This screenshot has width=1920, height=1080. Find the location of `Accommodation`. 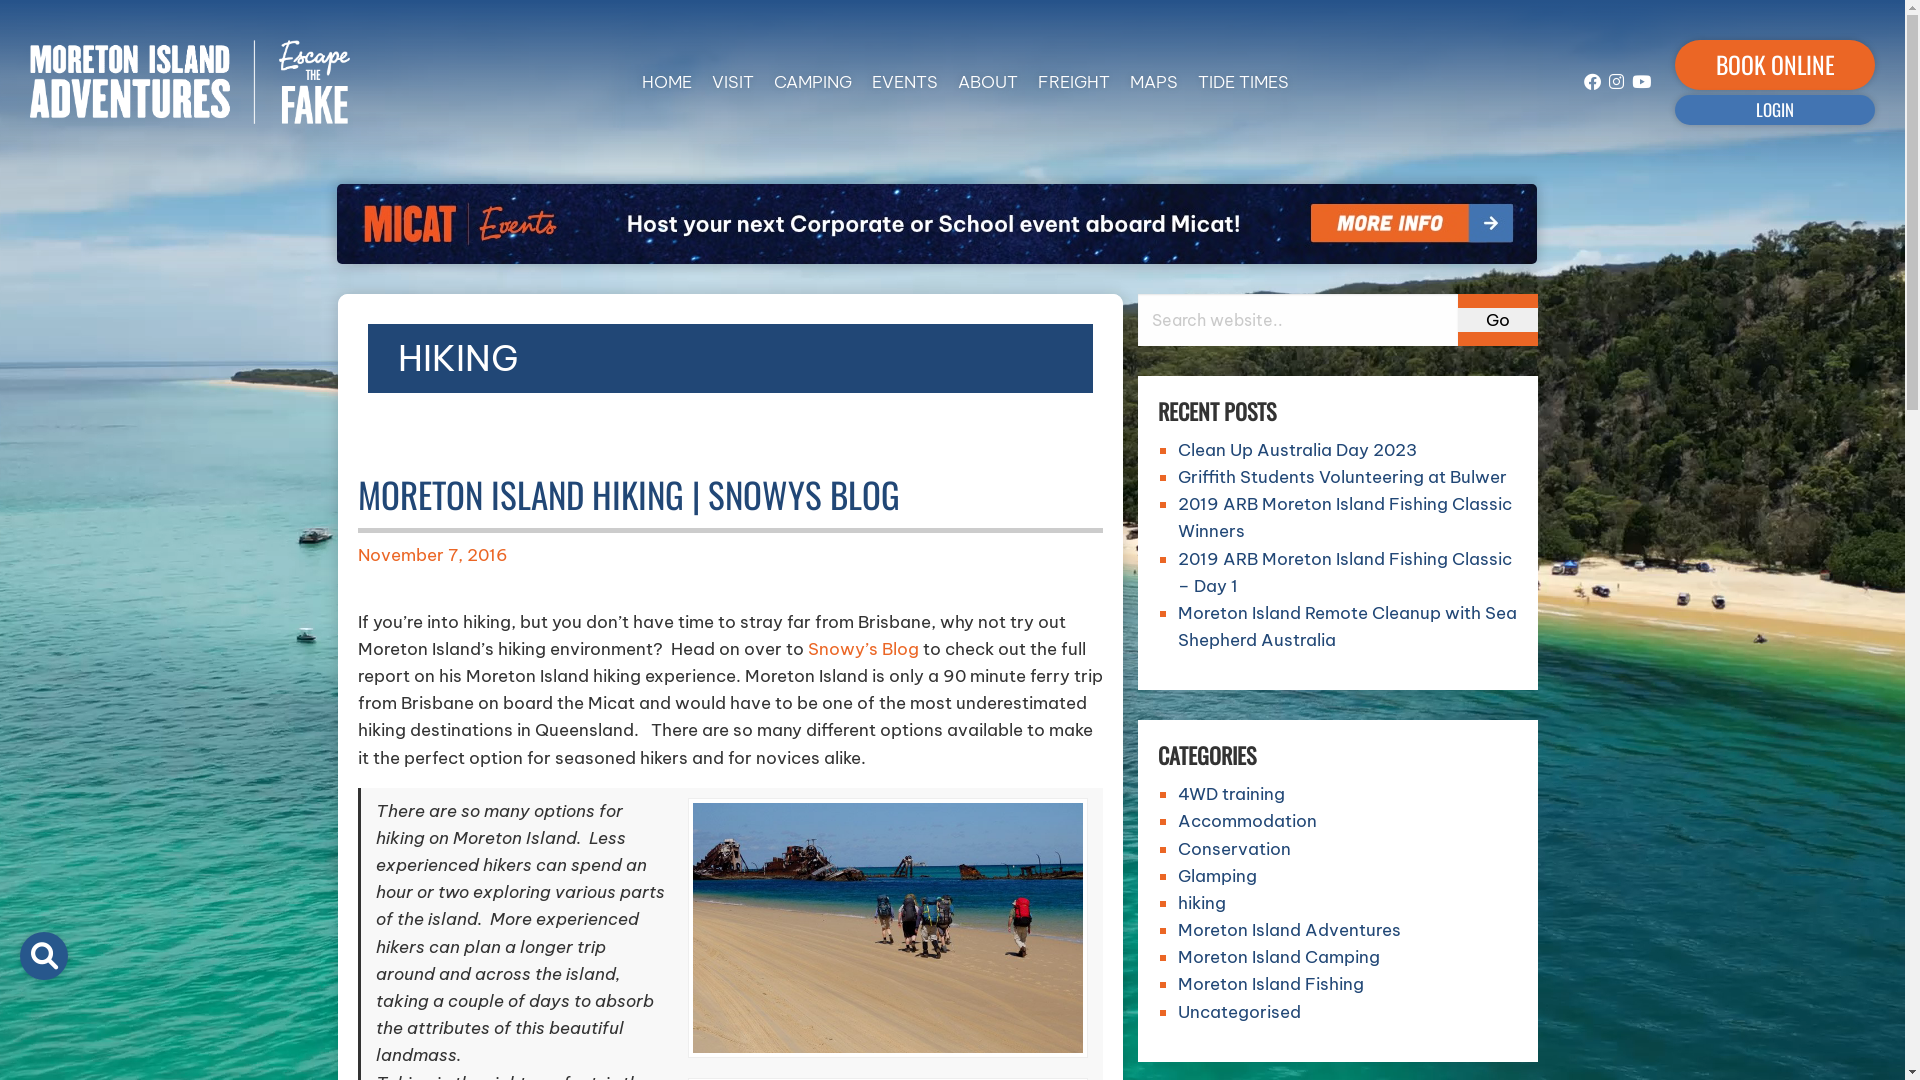

Accommodation is located at coordinates (1248, 821).